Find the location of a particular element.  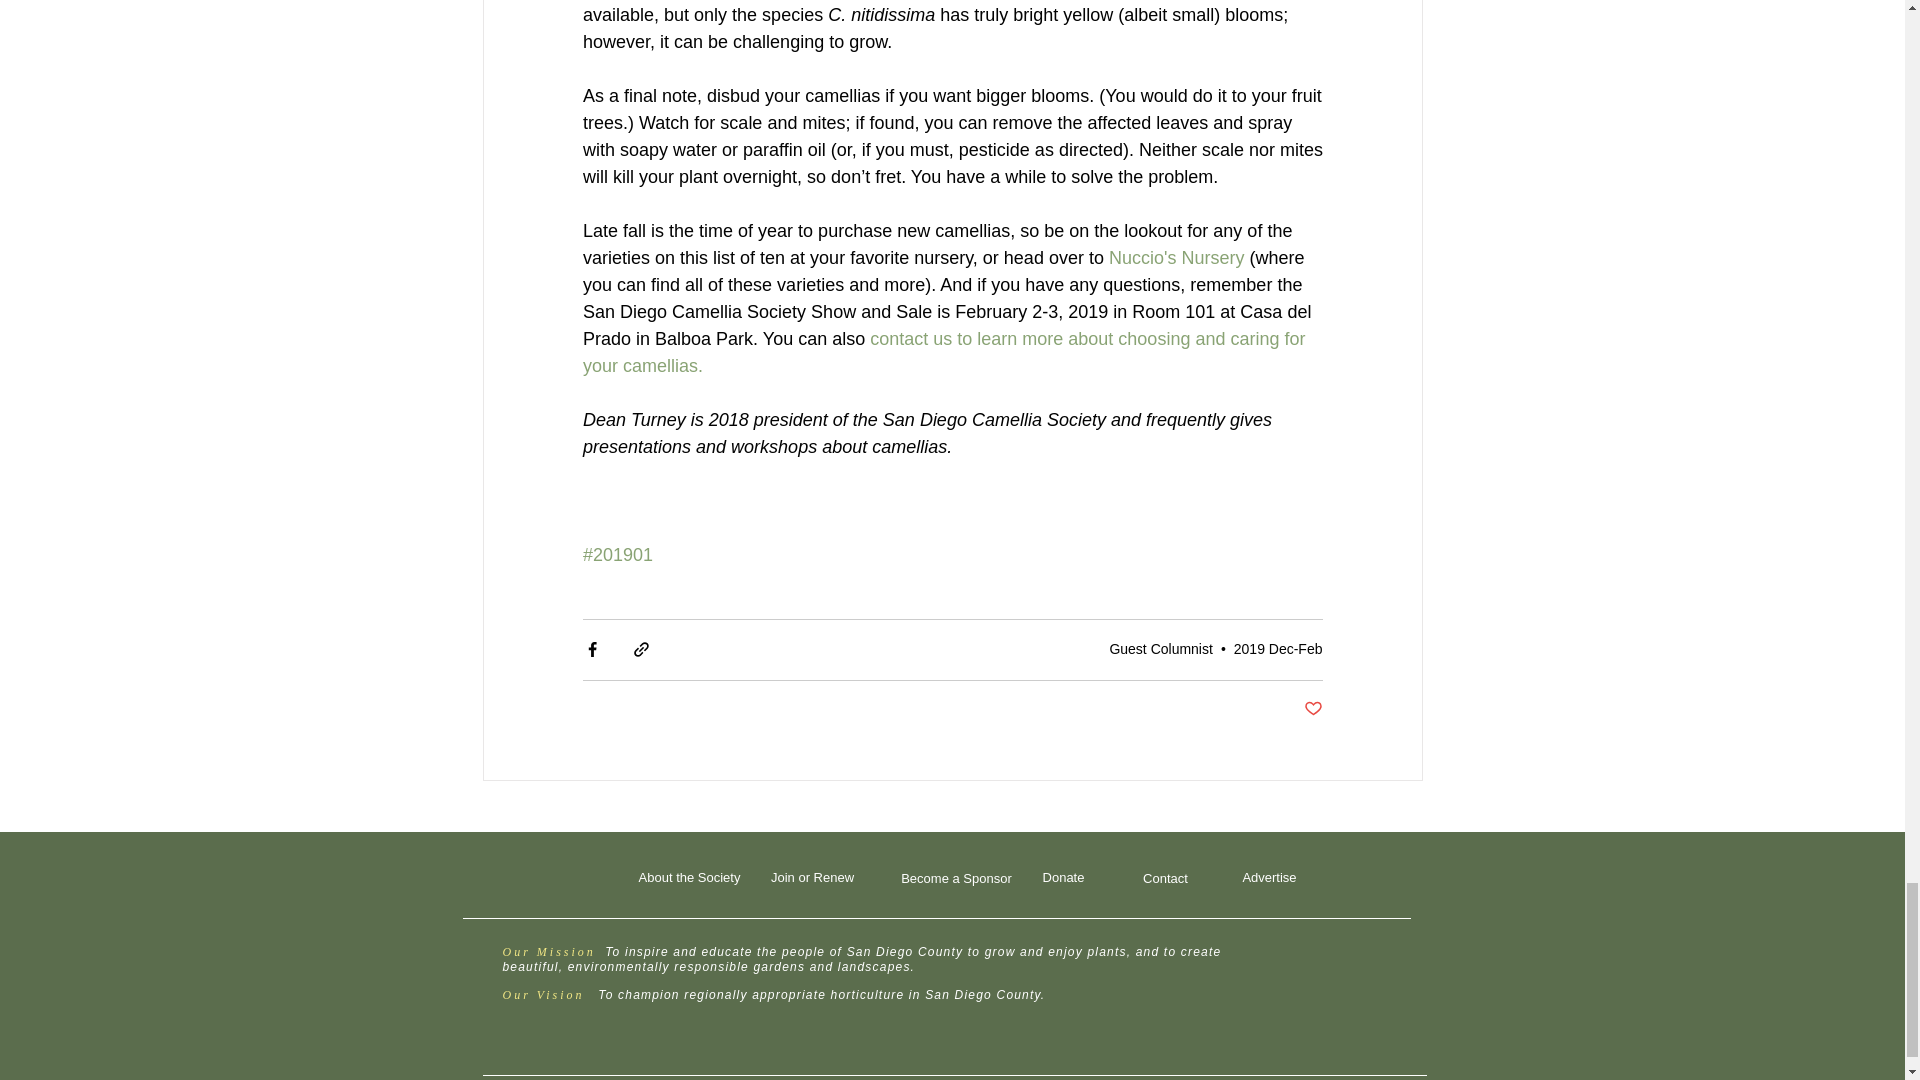

Contact is located at coordinates (1164, 879).